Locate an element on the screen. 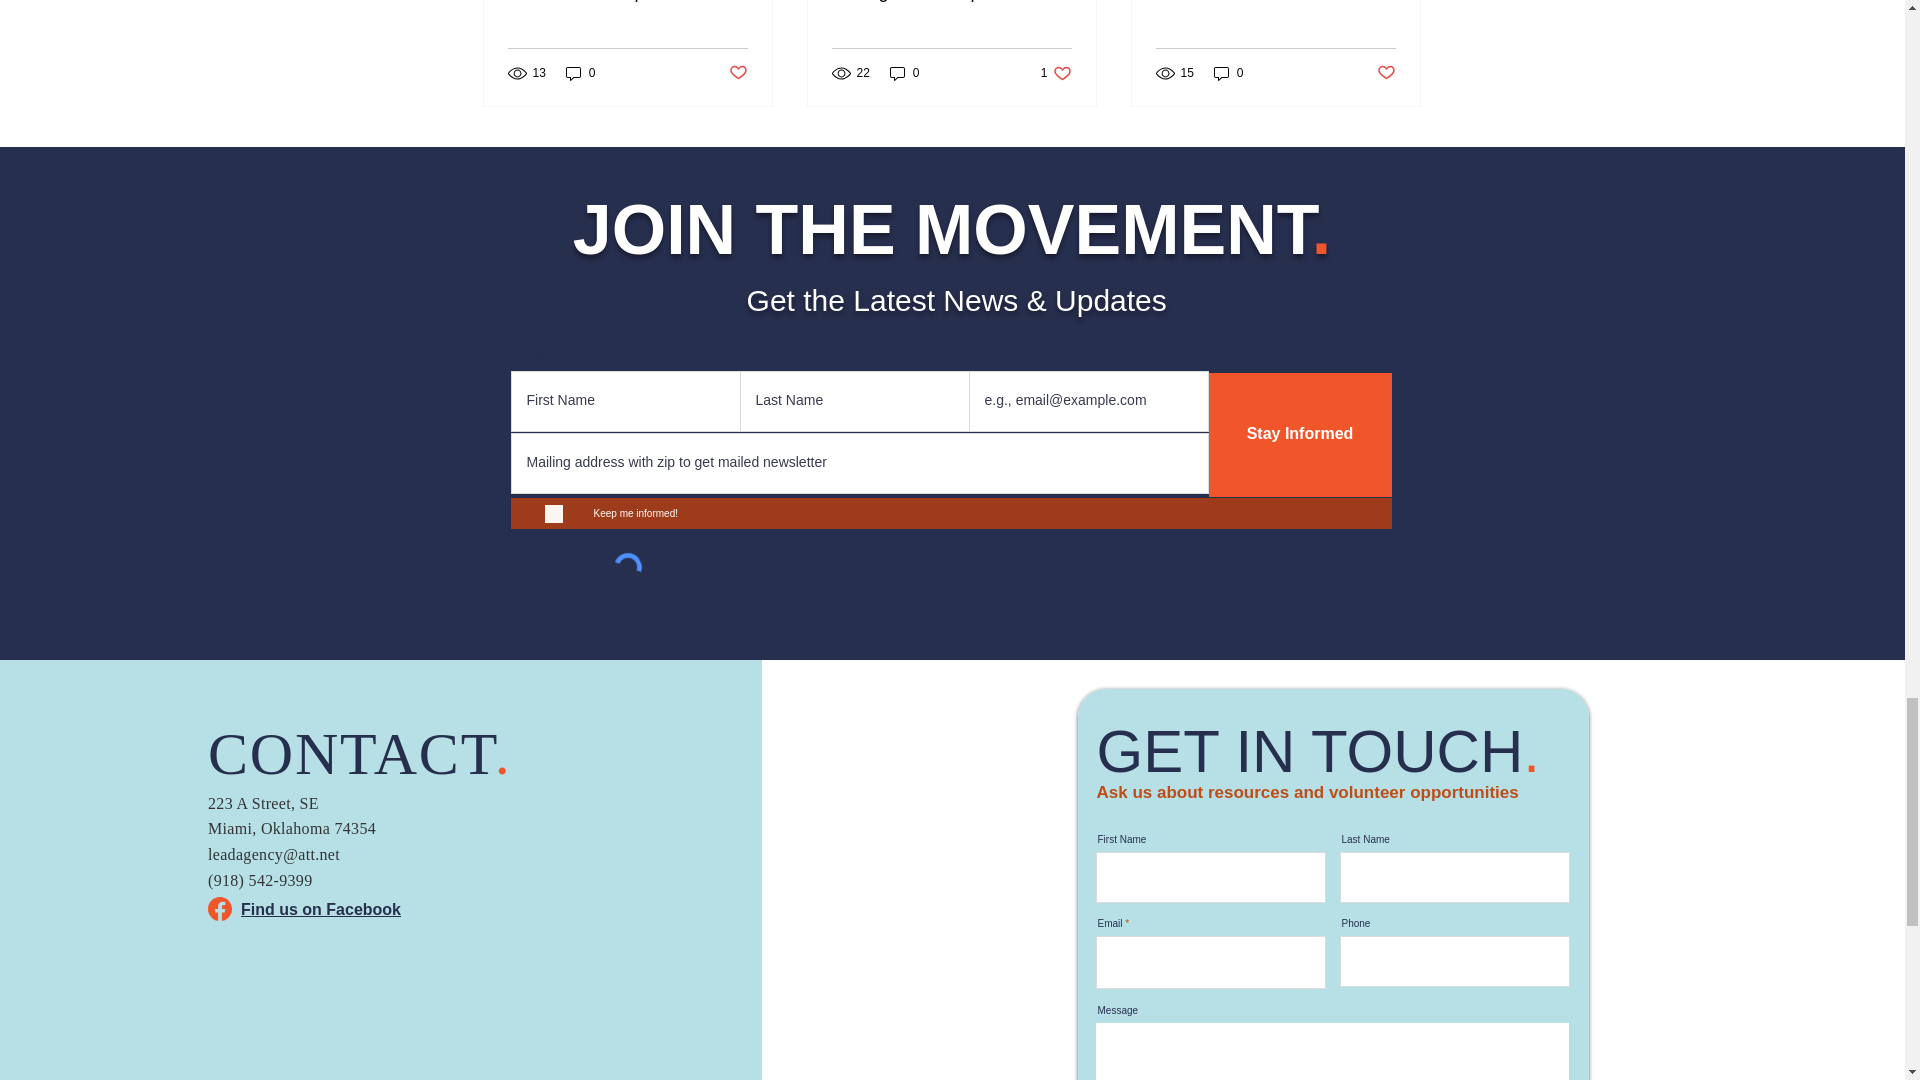 This screenshot has width=1920, height=1080. 0 is located at coordinates (904, 73).